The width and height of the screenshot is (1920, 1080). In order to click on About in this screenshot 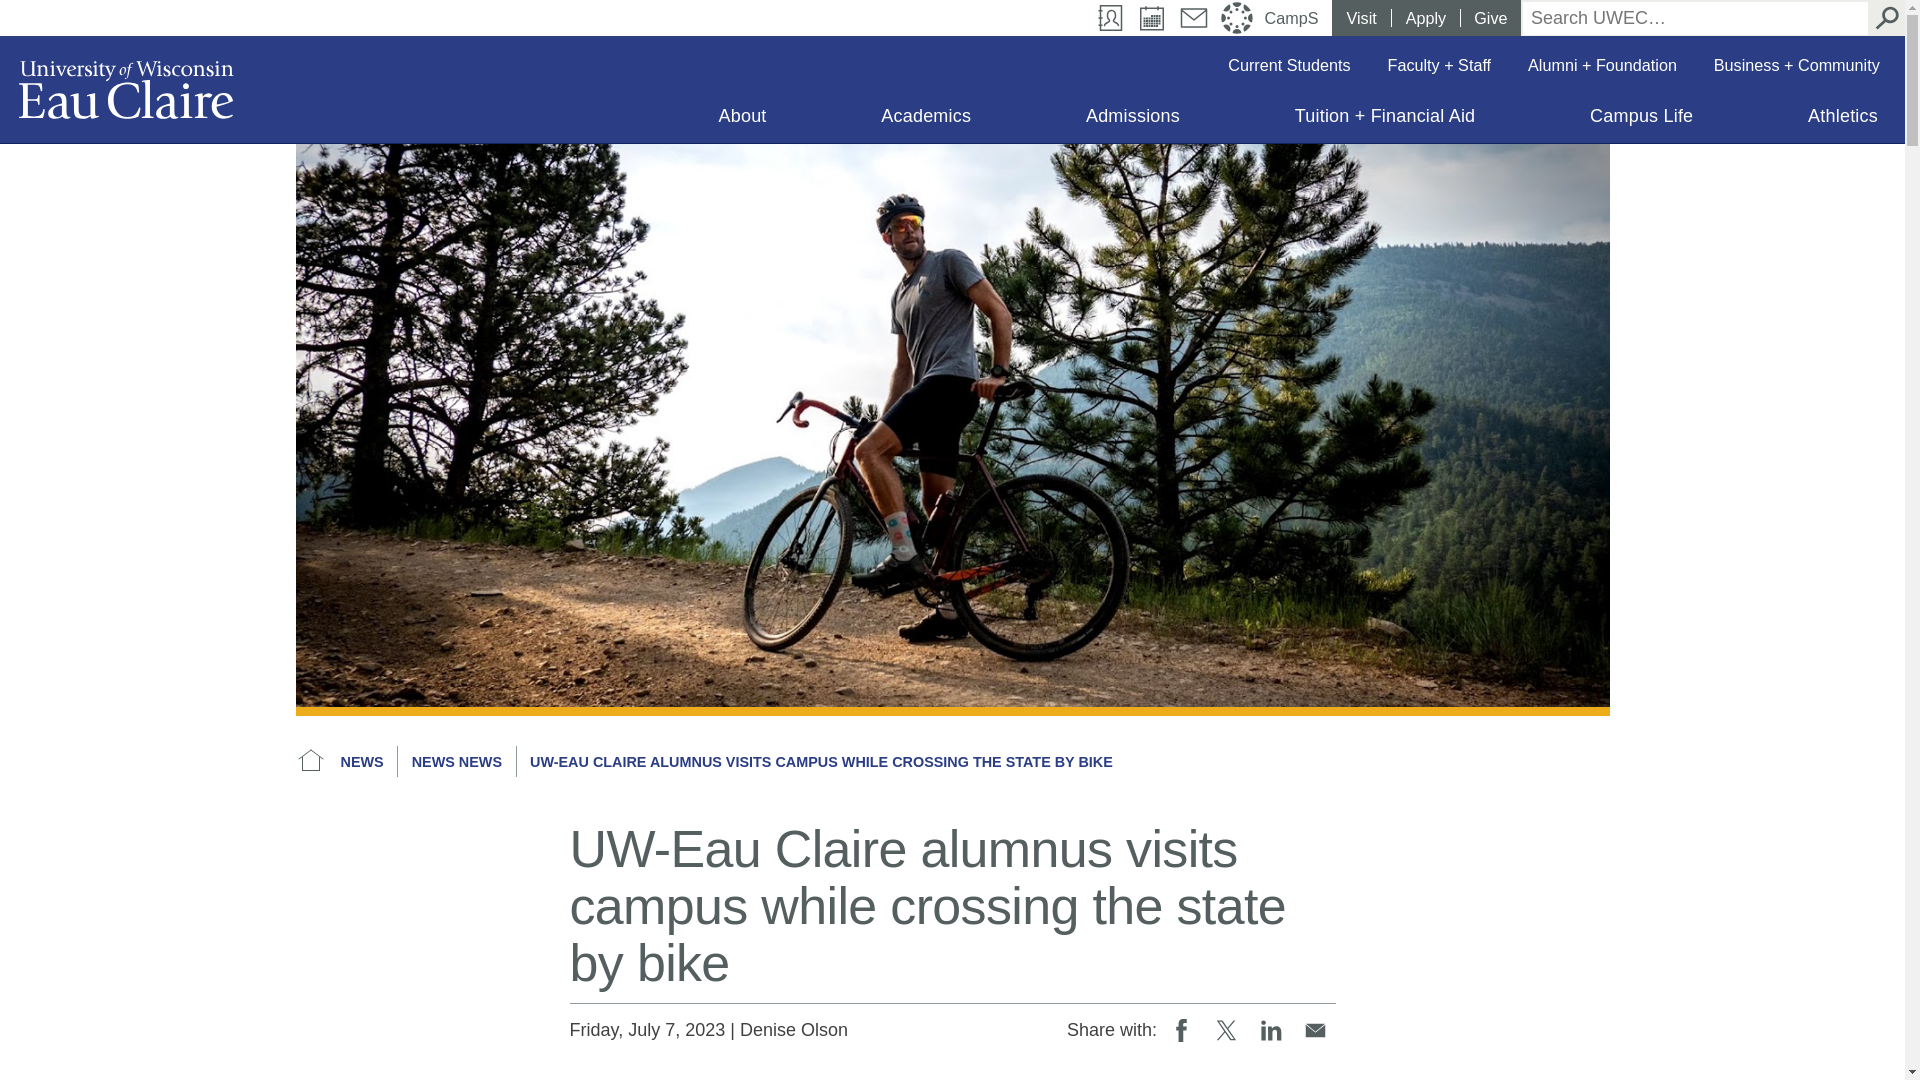, I will do `click(742, 120)`.